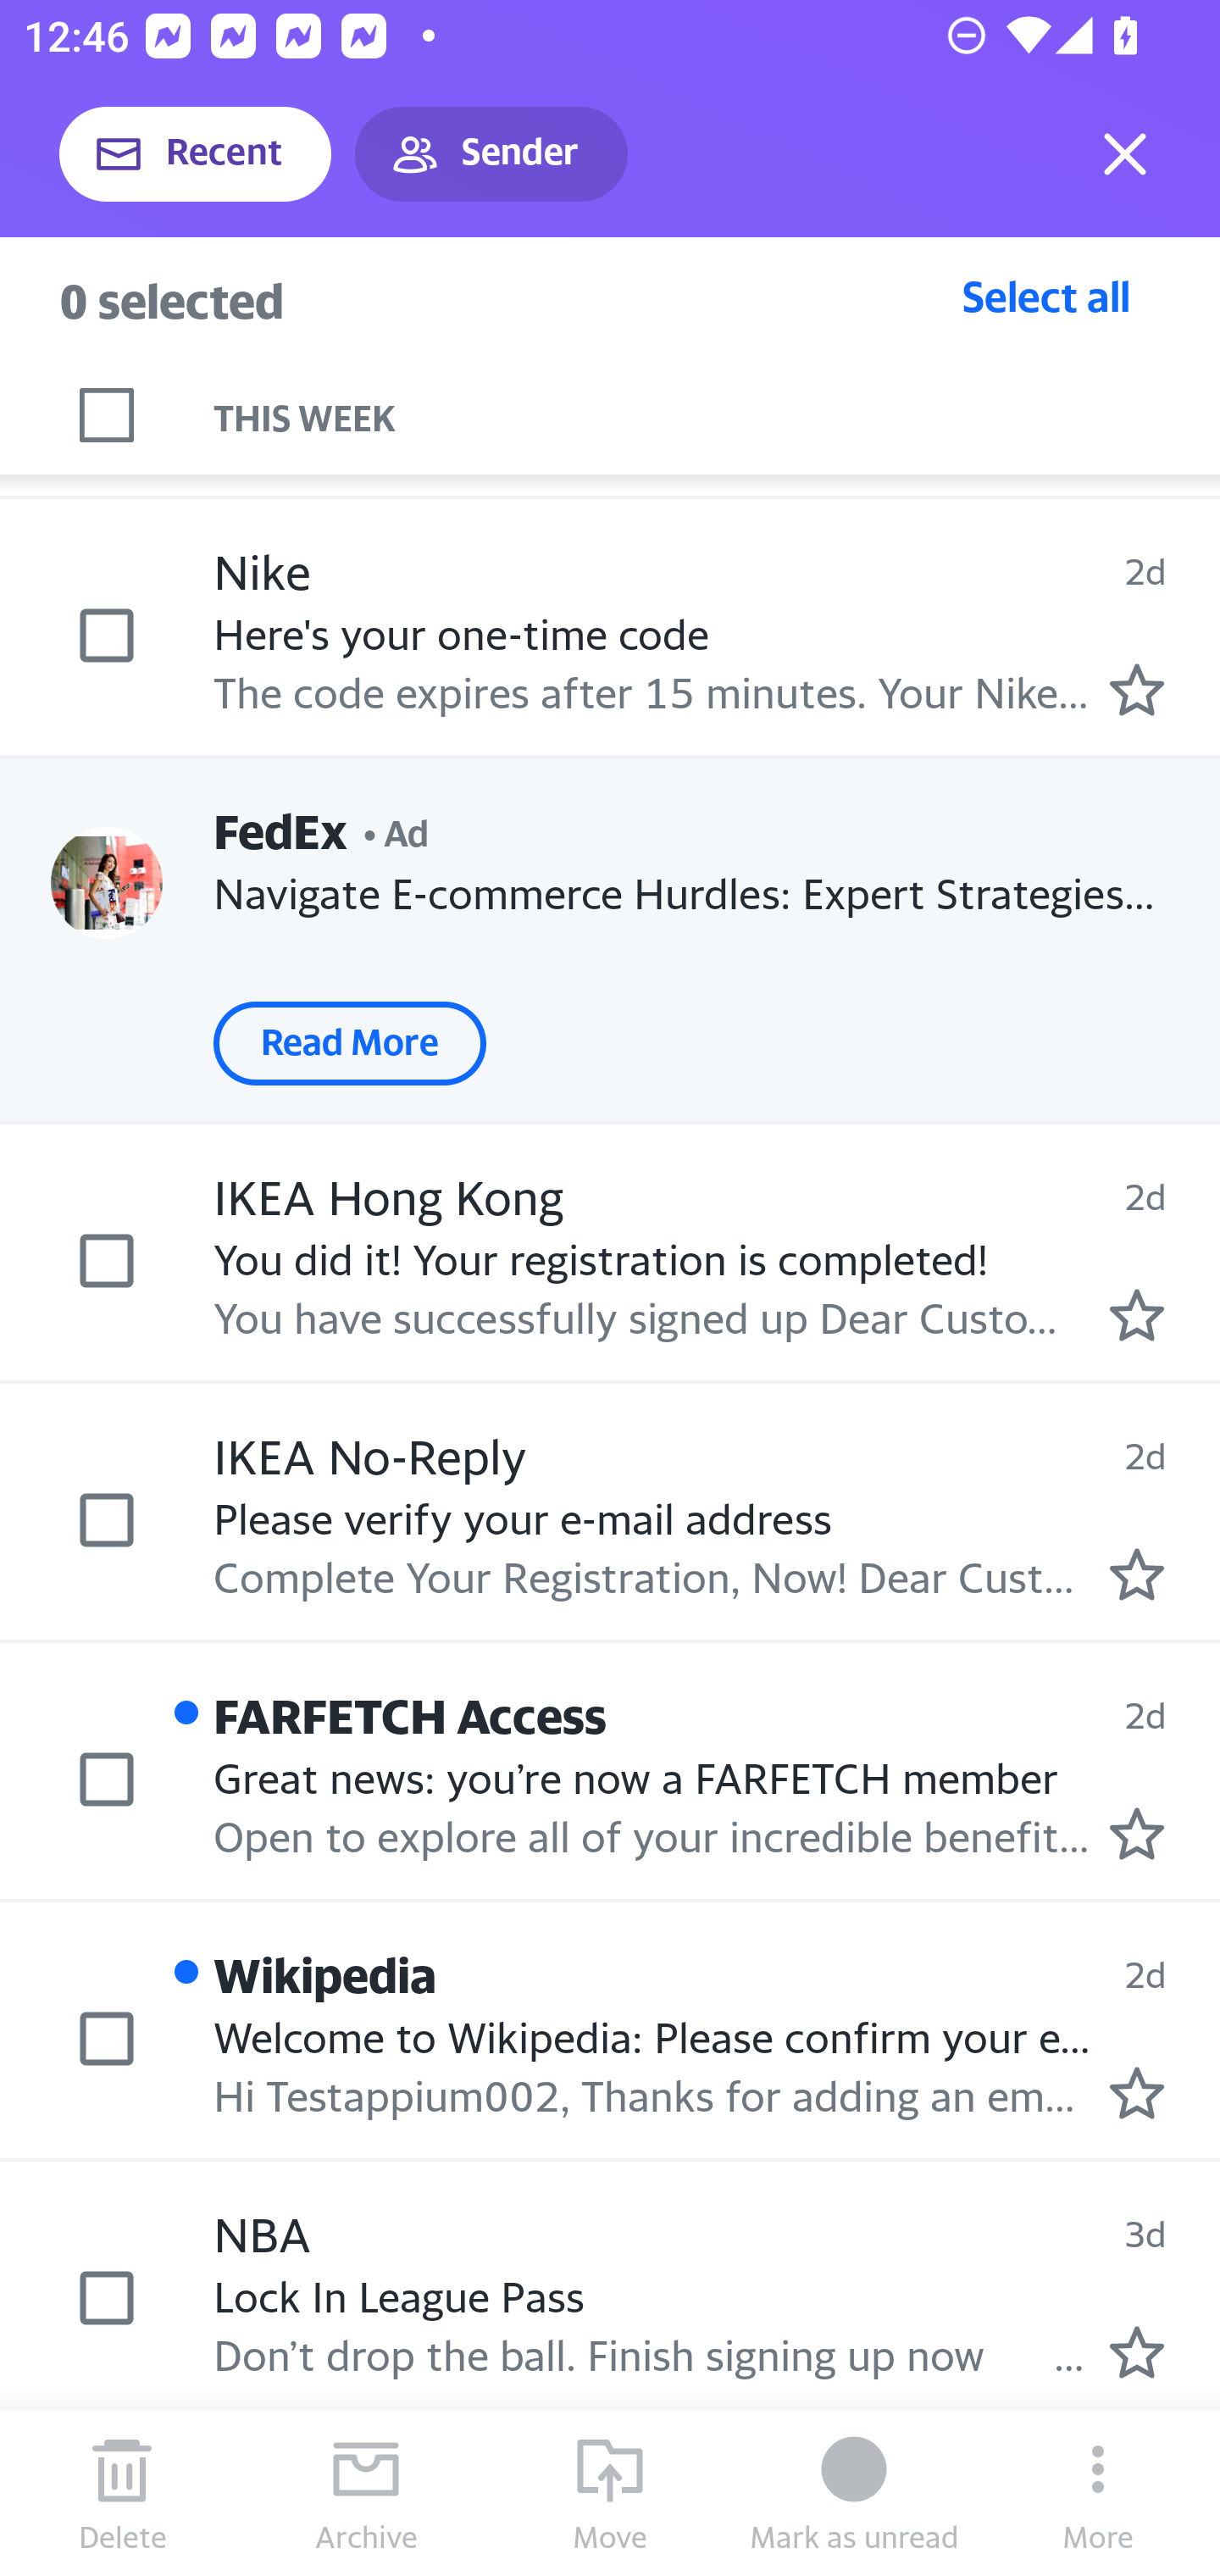 This screenshot has width=1220, height=2576. What do you see at coordinates (1098, 2493) in the screenshot?
I see `More` at bounding box center [1098, 2493].